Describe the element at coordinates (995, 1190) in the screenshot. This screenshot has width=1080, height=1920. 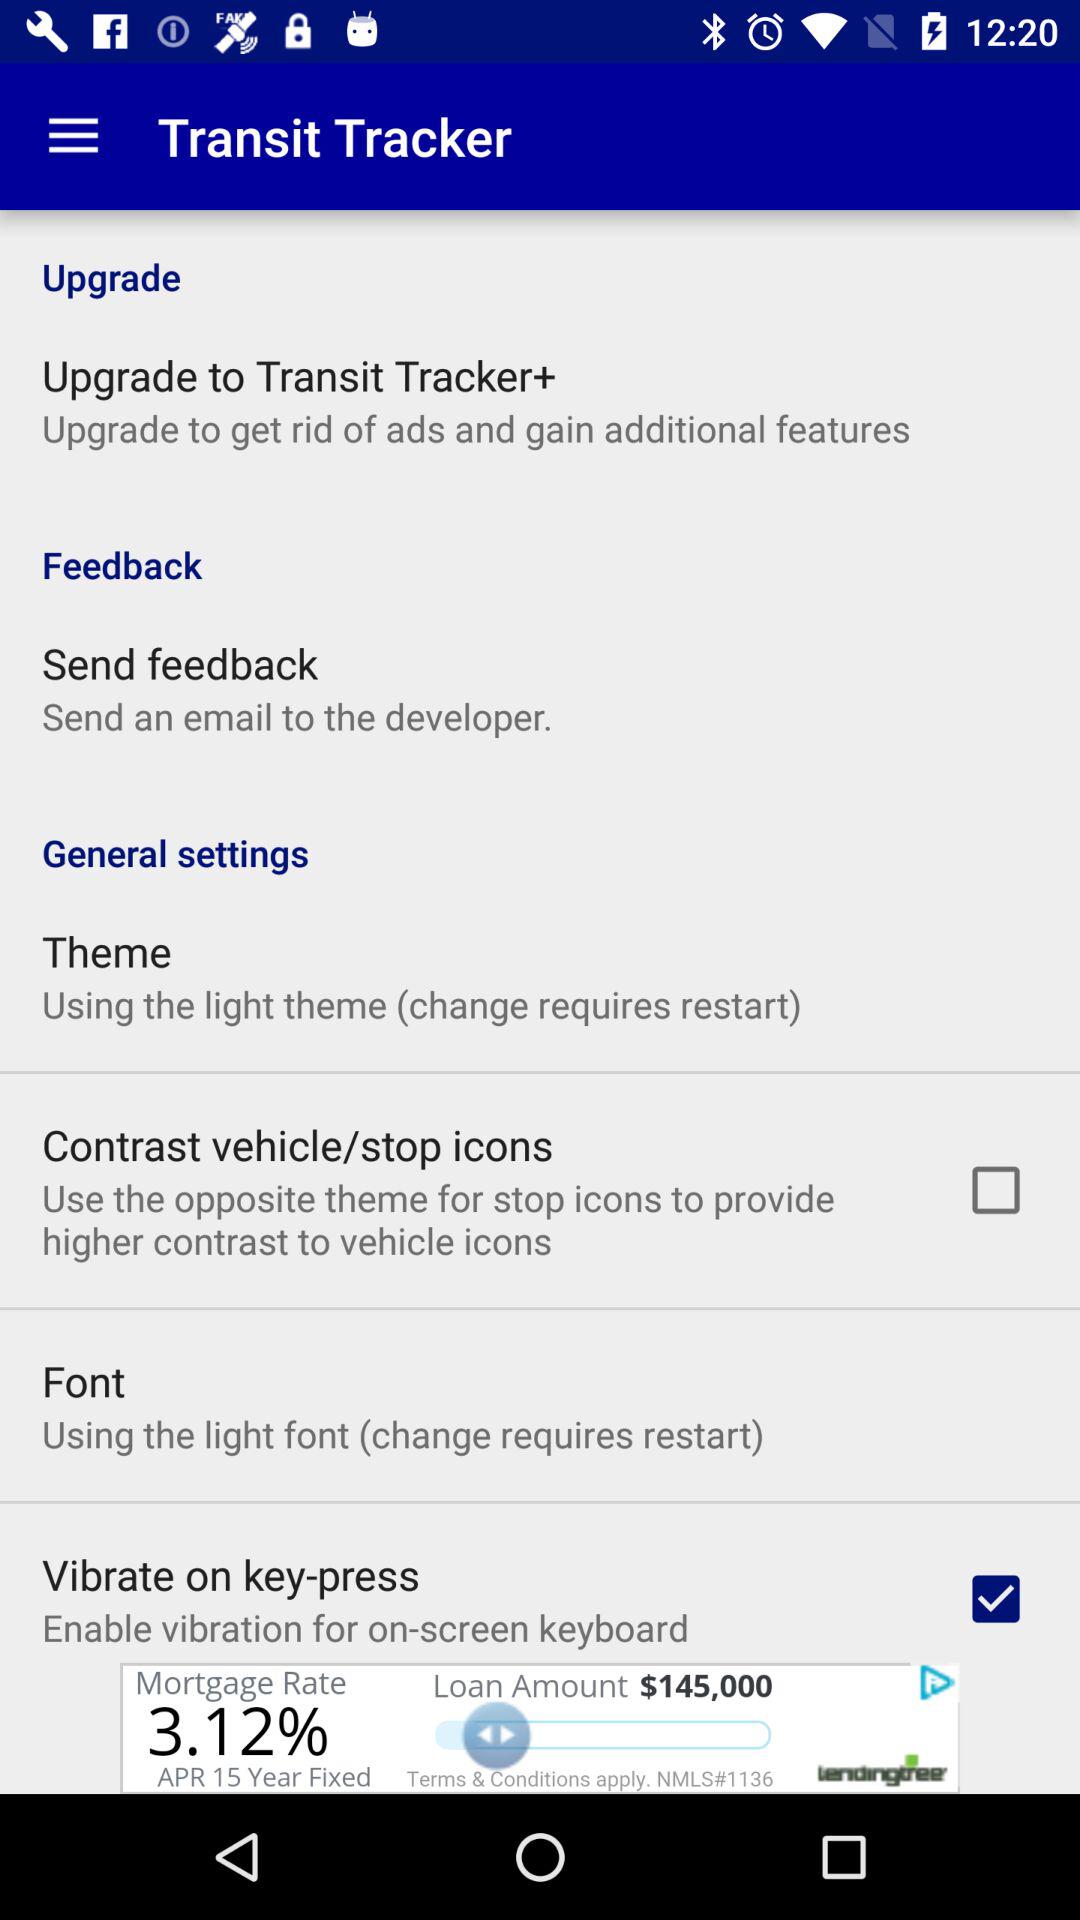
I see `click on the button which is next to the contrast vehiclestop icons` at that location.